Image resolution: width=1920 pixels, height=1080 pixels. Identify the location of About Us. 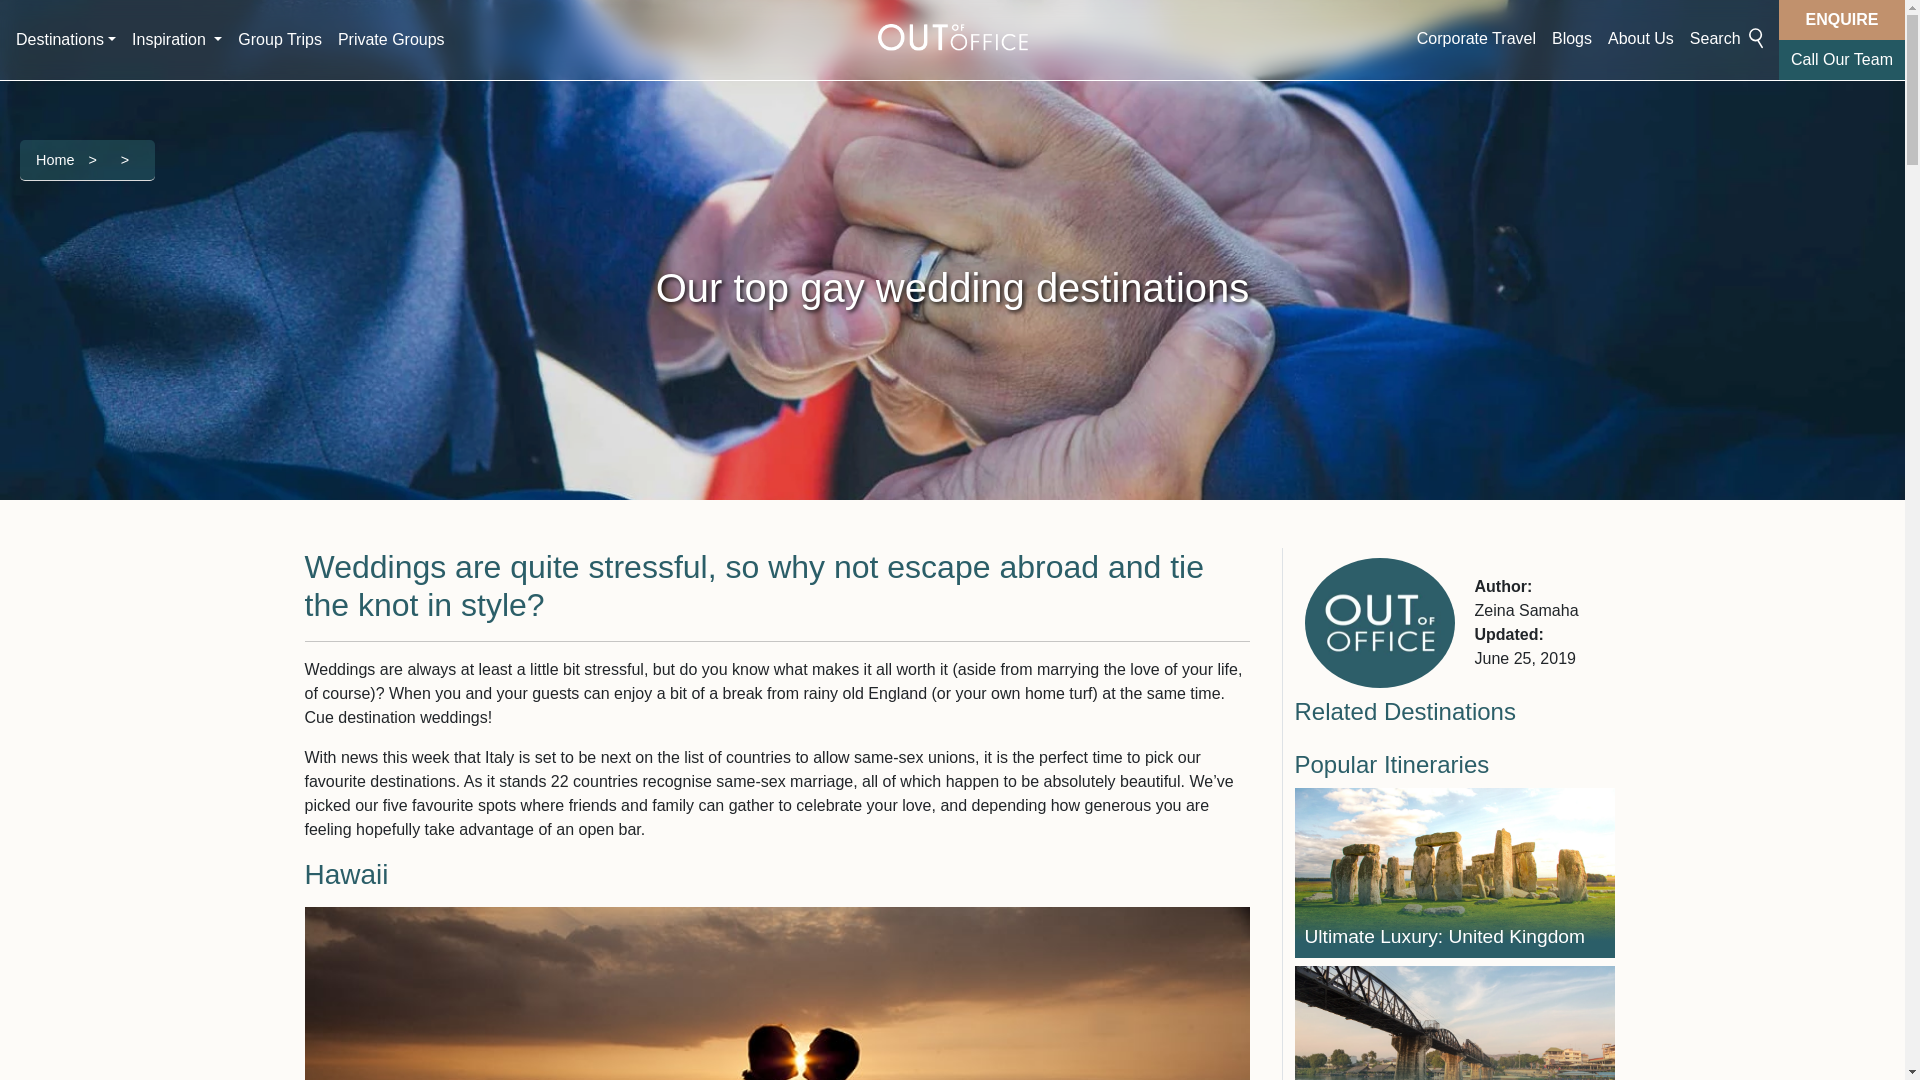
(1640, 39).